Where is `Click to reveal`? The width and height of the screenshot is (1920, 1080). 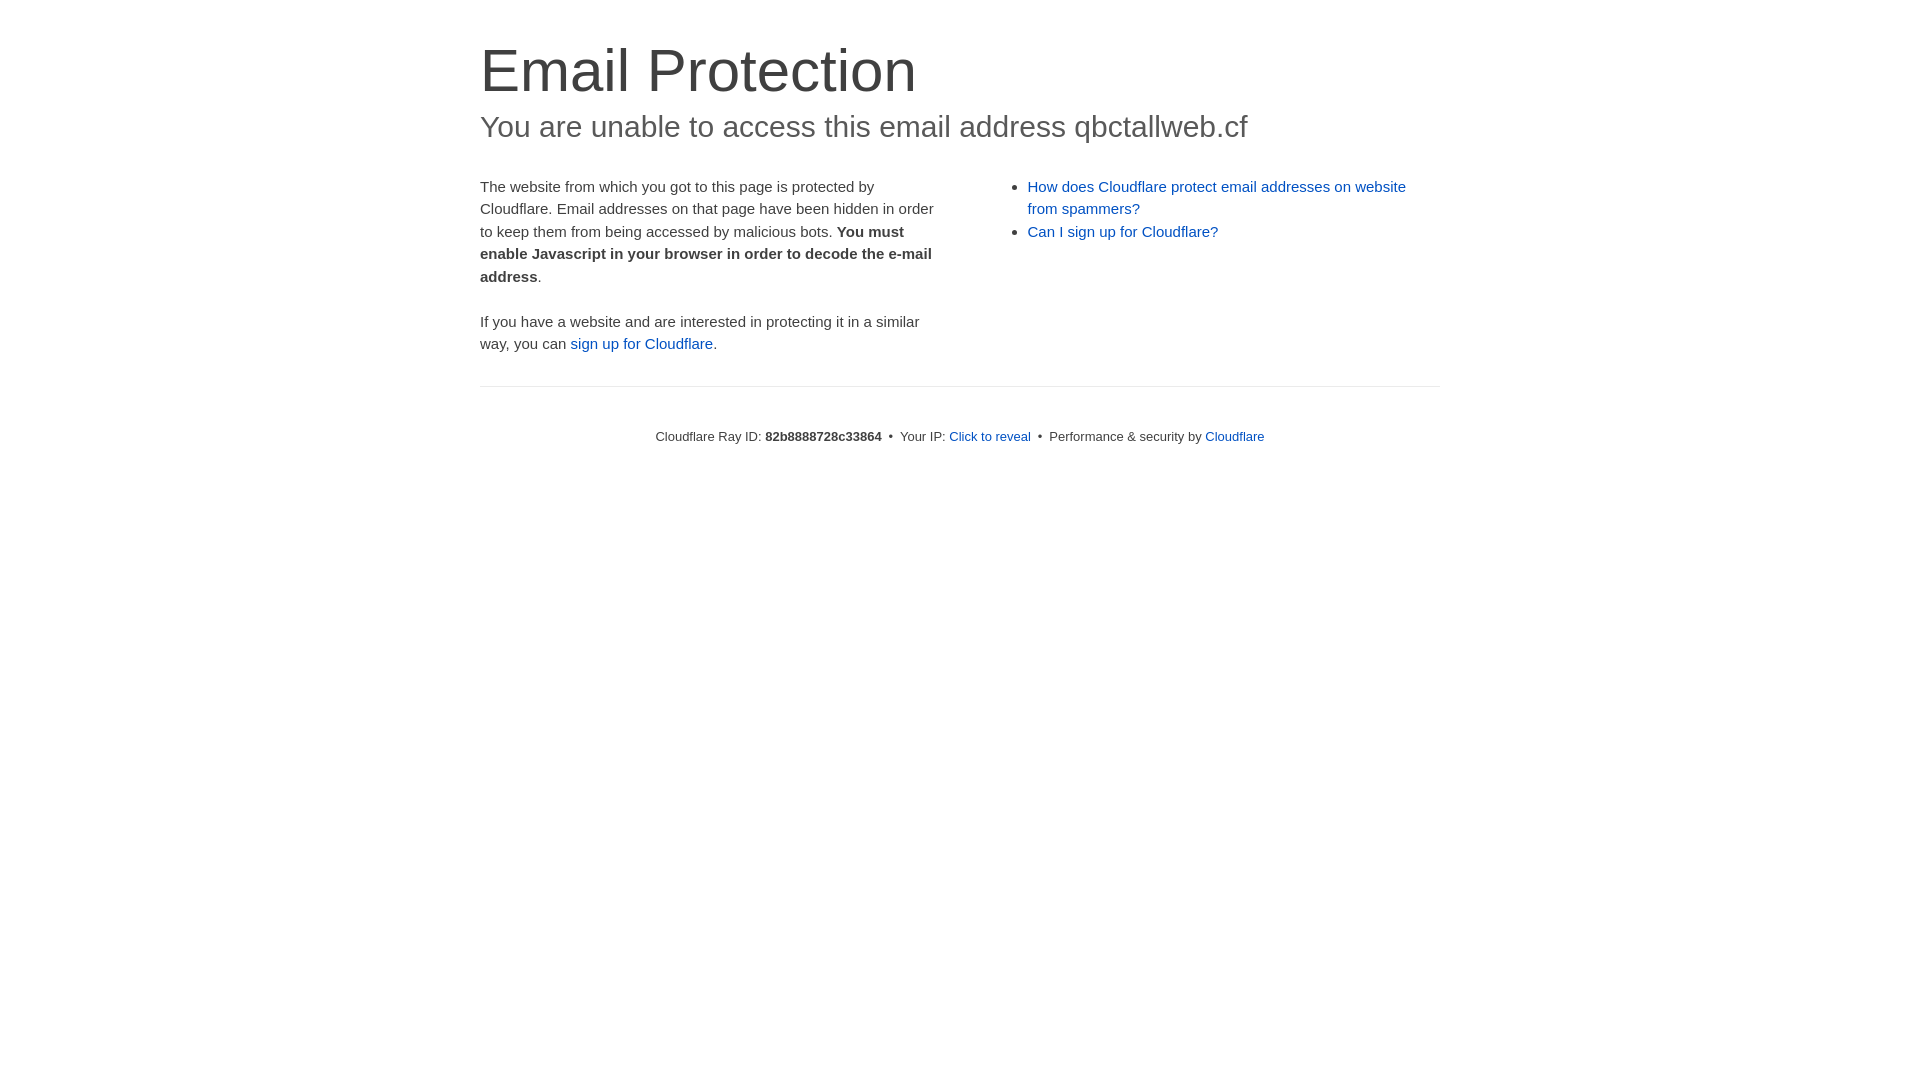
Click to reveal is located at coordinates (990, 436).